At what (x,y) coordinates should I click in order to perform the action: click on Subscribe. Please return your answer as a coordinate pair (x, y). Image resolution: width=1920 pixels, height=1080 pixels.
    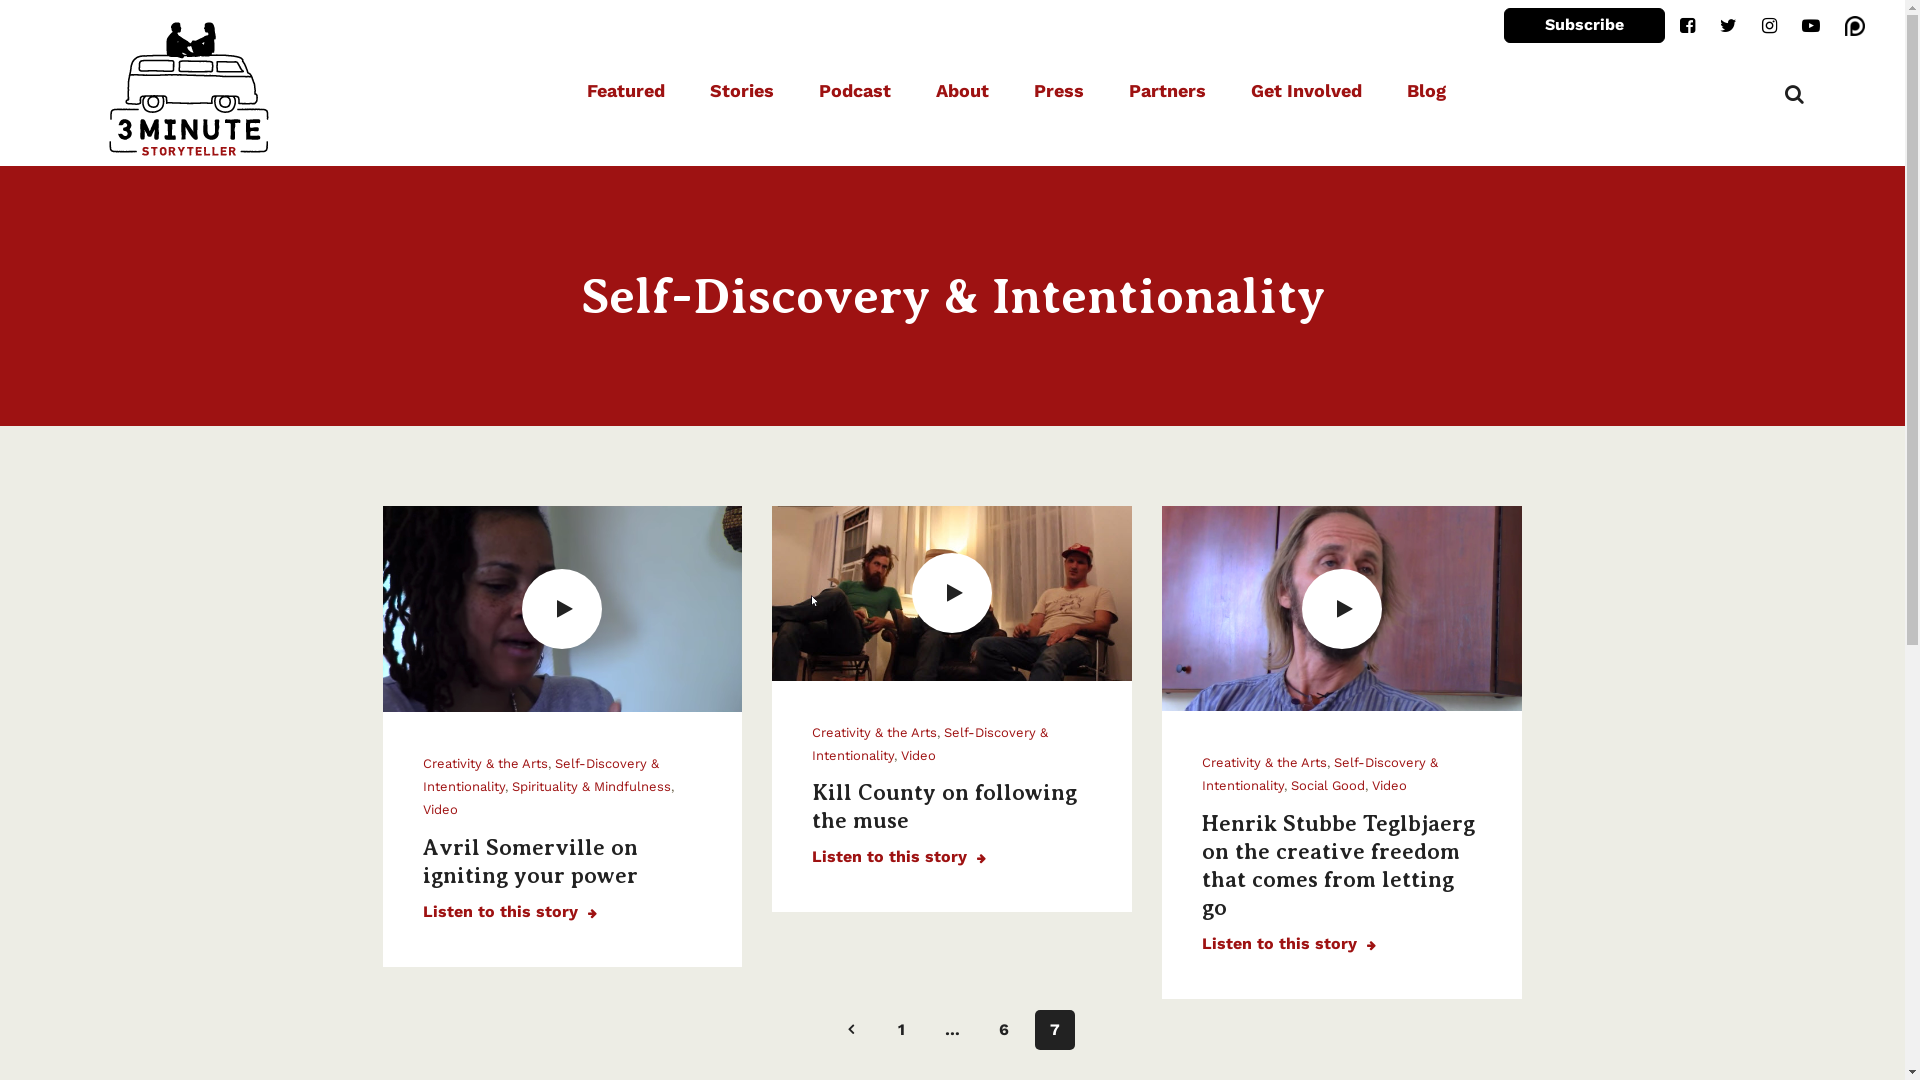
    Looking at the image, I should click on (1584, 26).